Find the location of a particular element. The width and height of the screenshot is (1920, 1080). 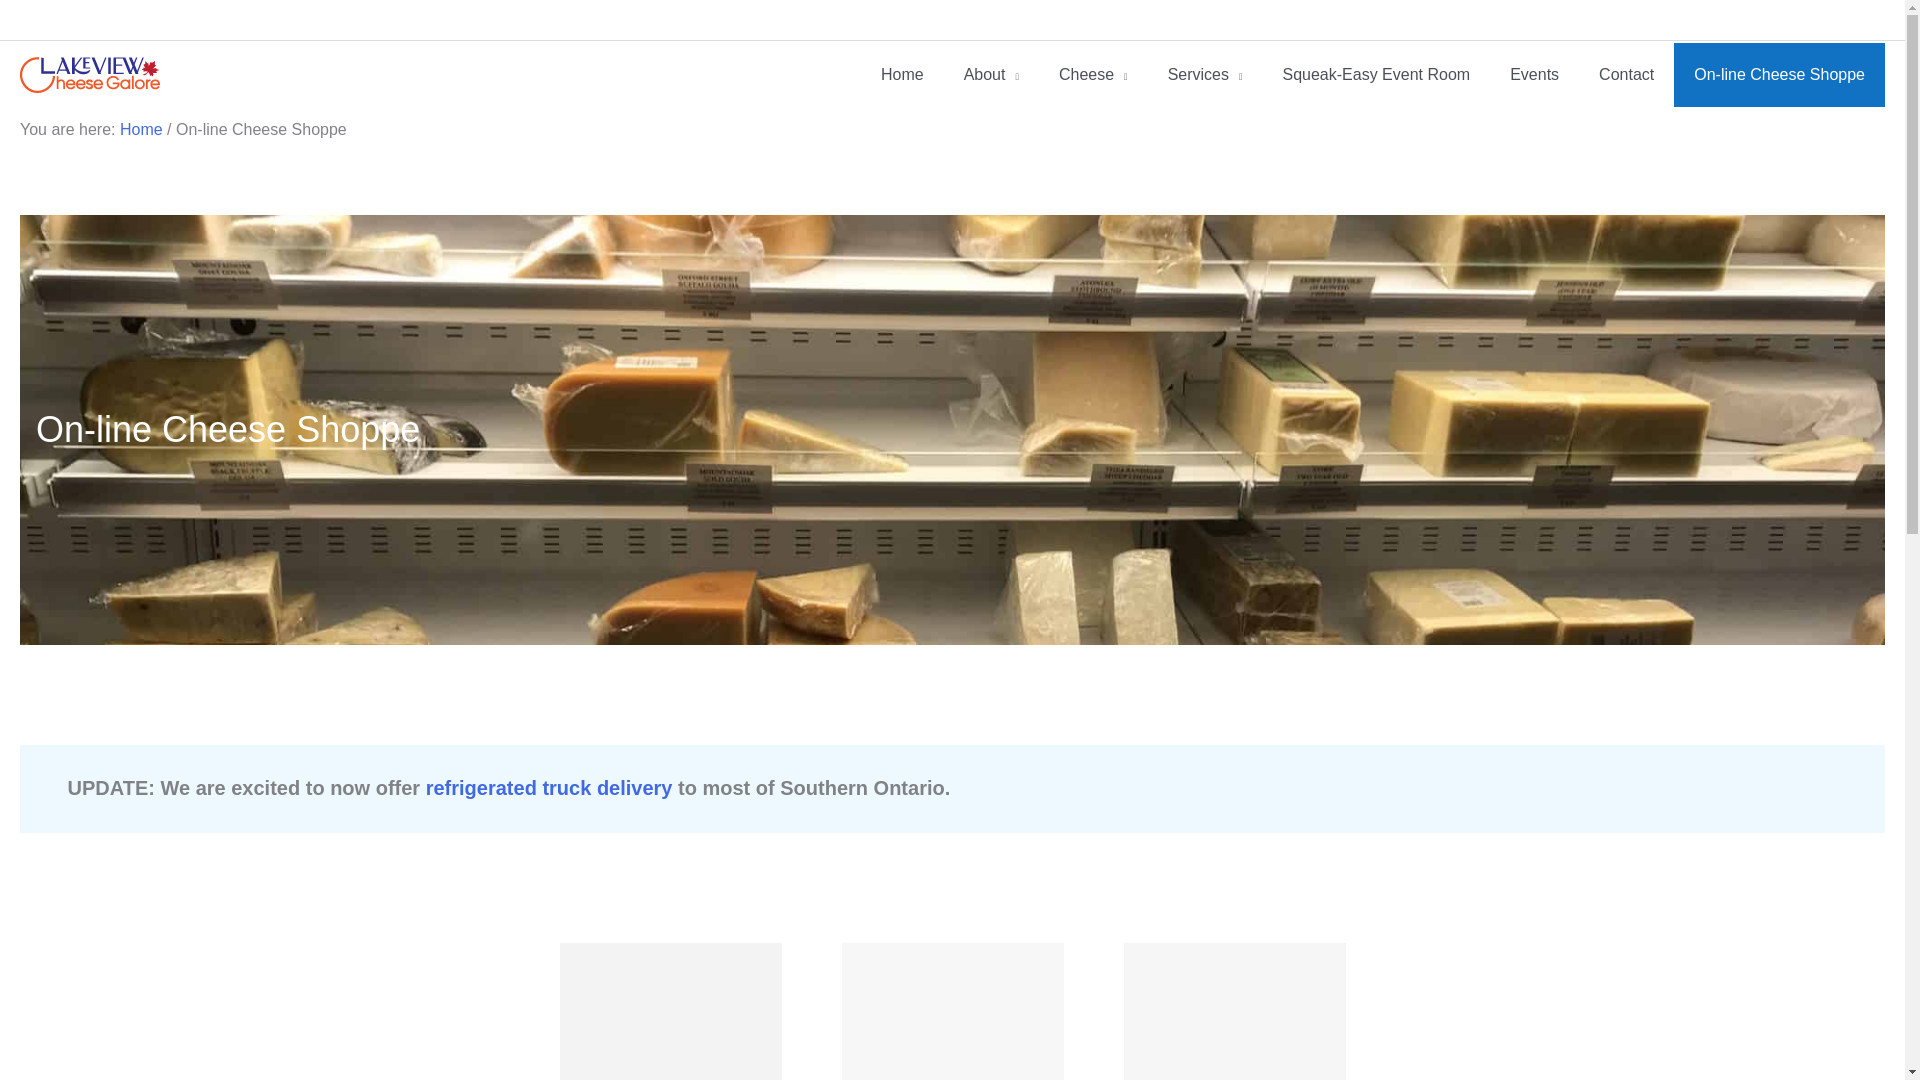

refrigerated truck delivery is located at coordinates (550, 788).